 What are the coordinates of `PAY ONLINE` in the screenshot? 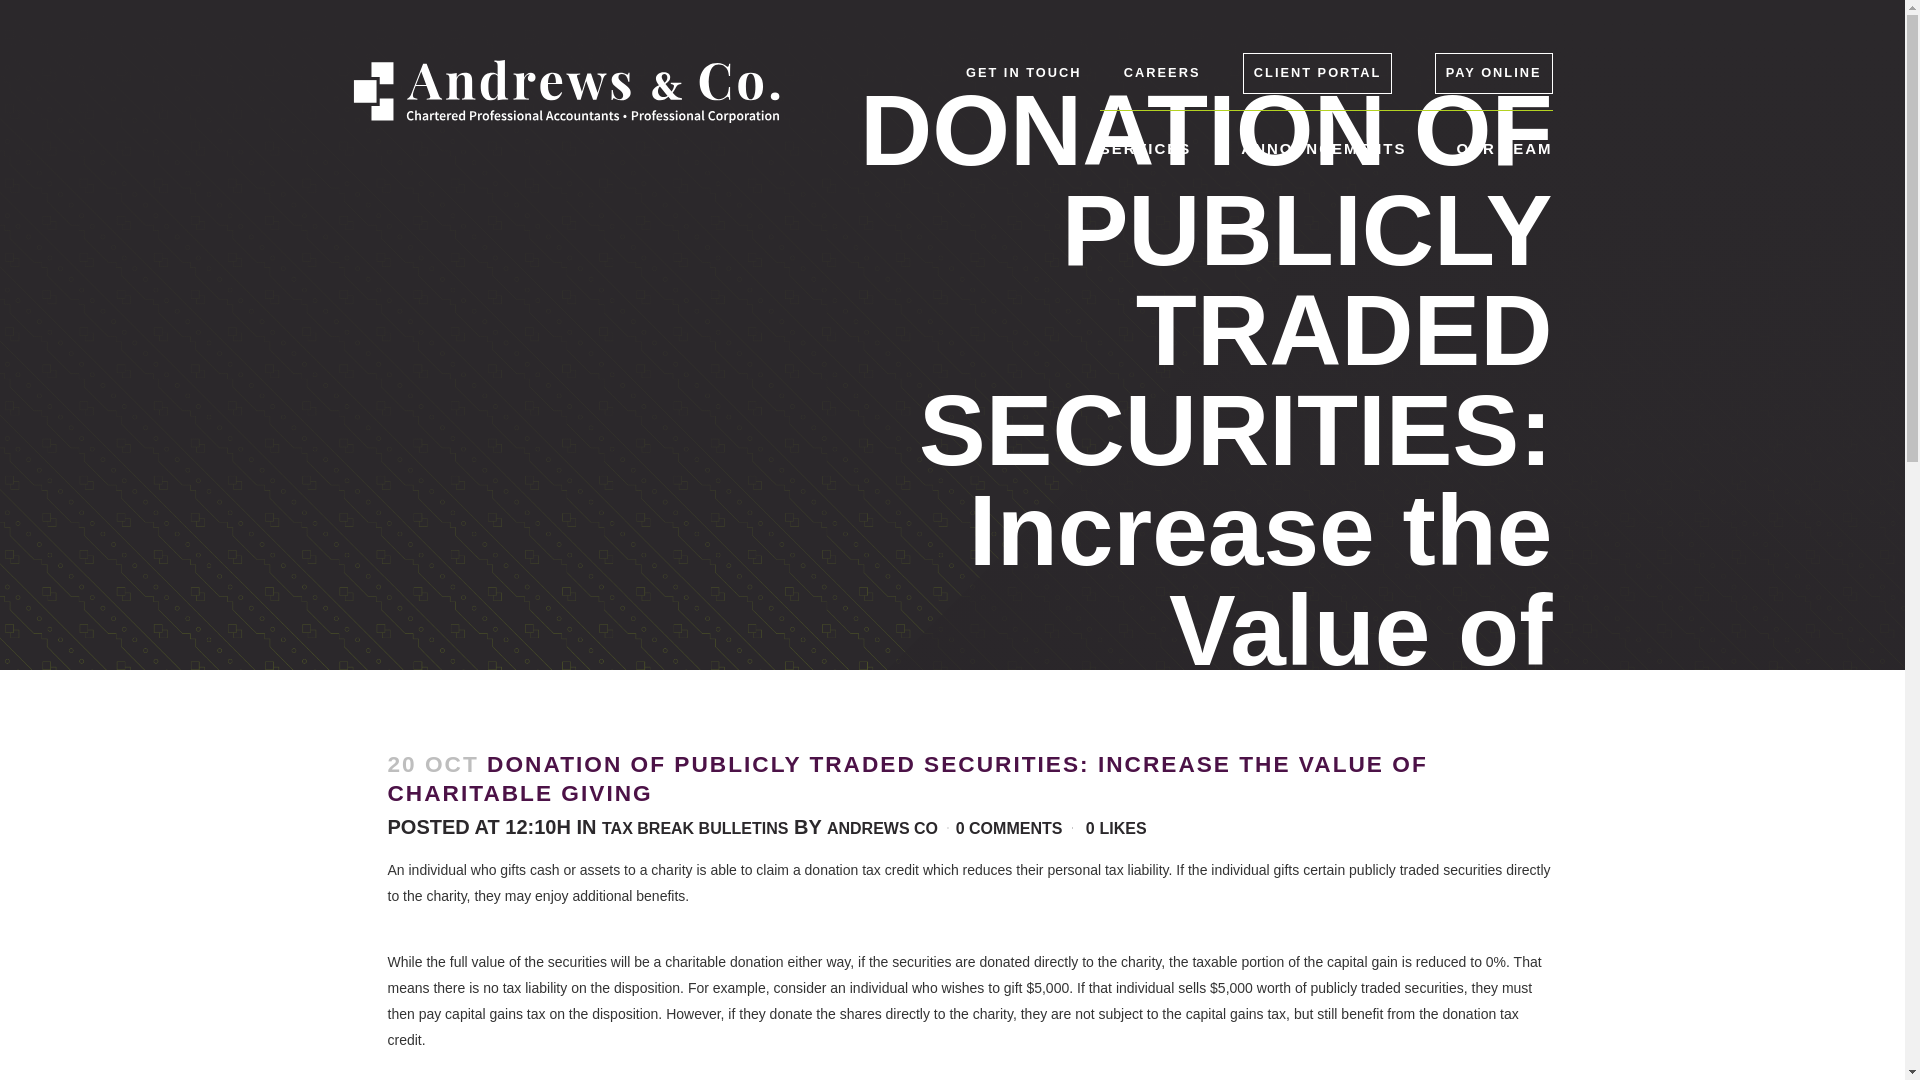 It's located at (1494, 72).